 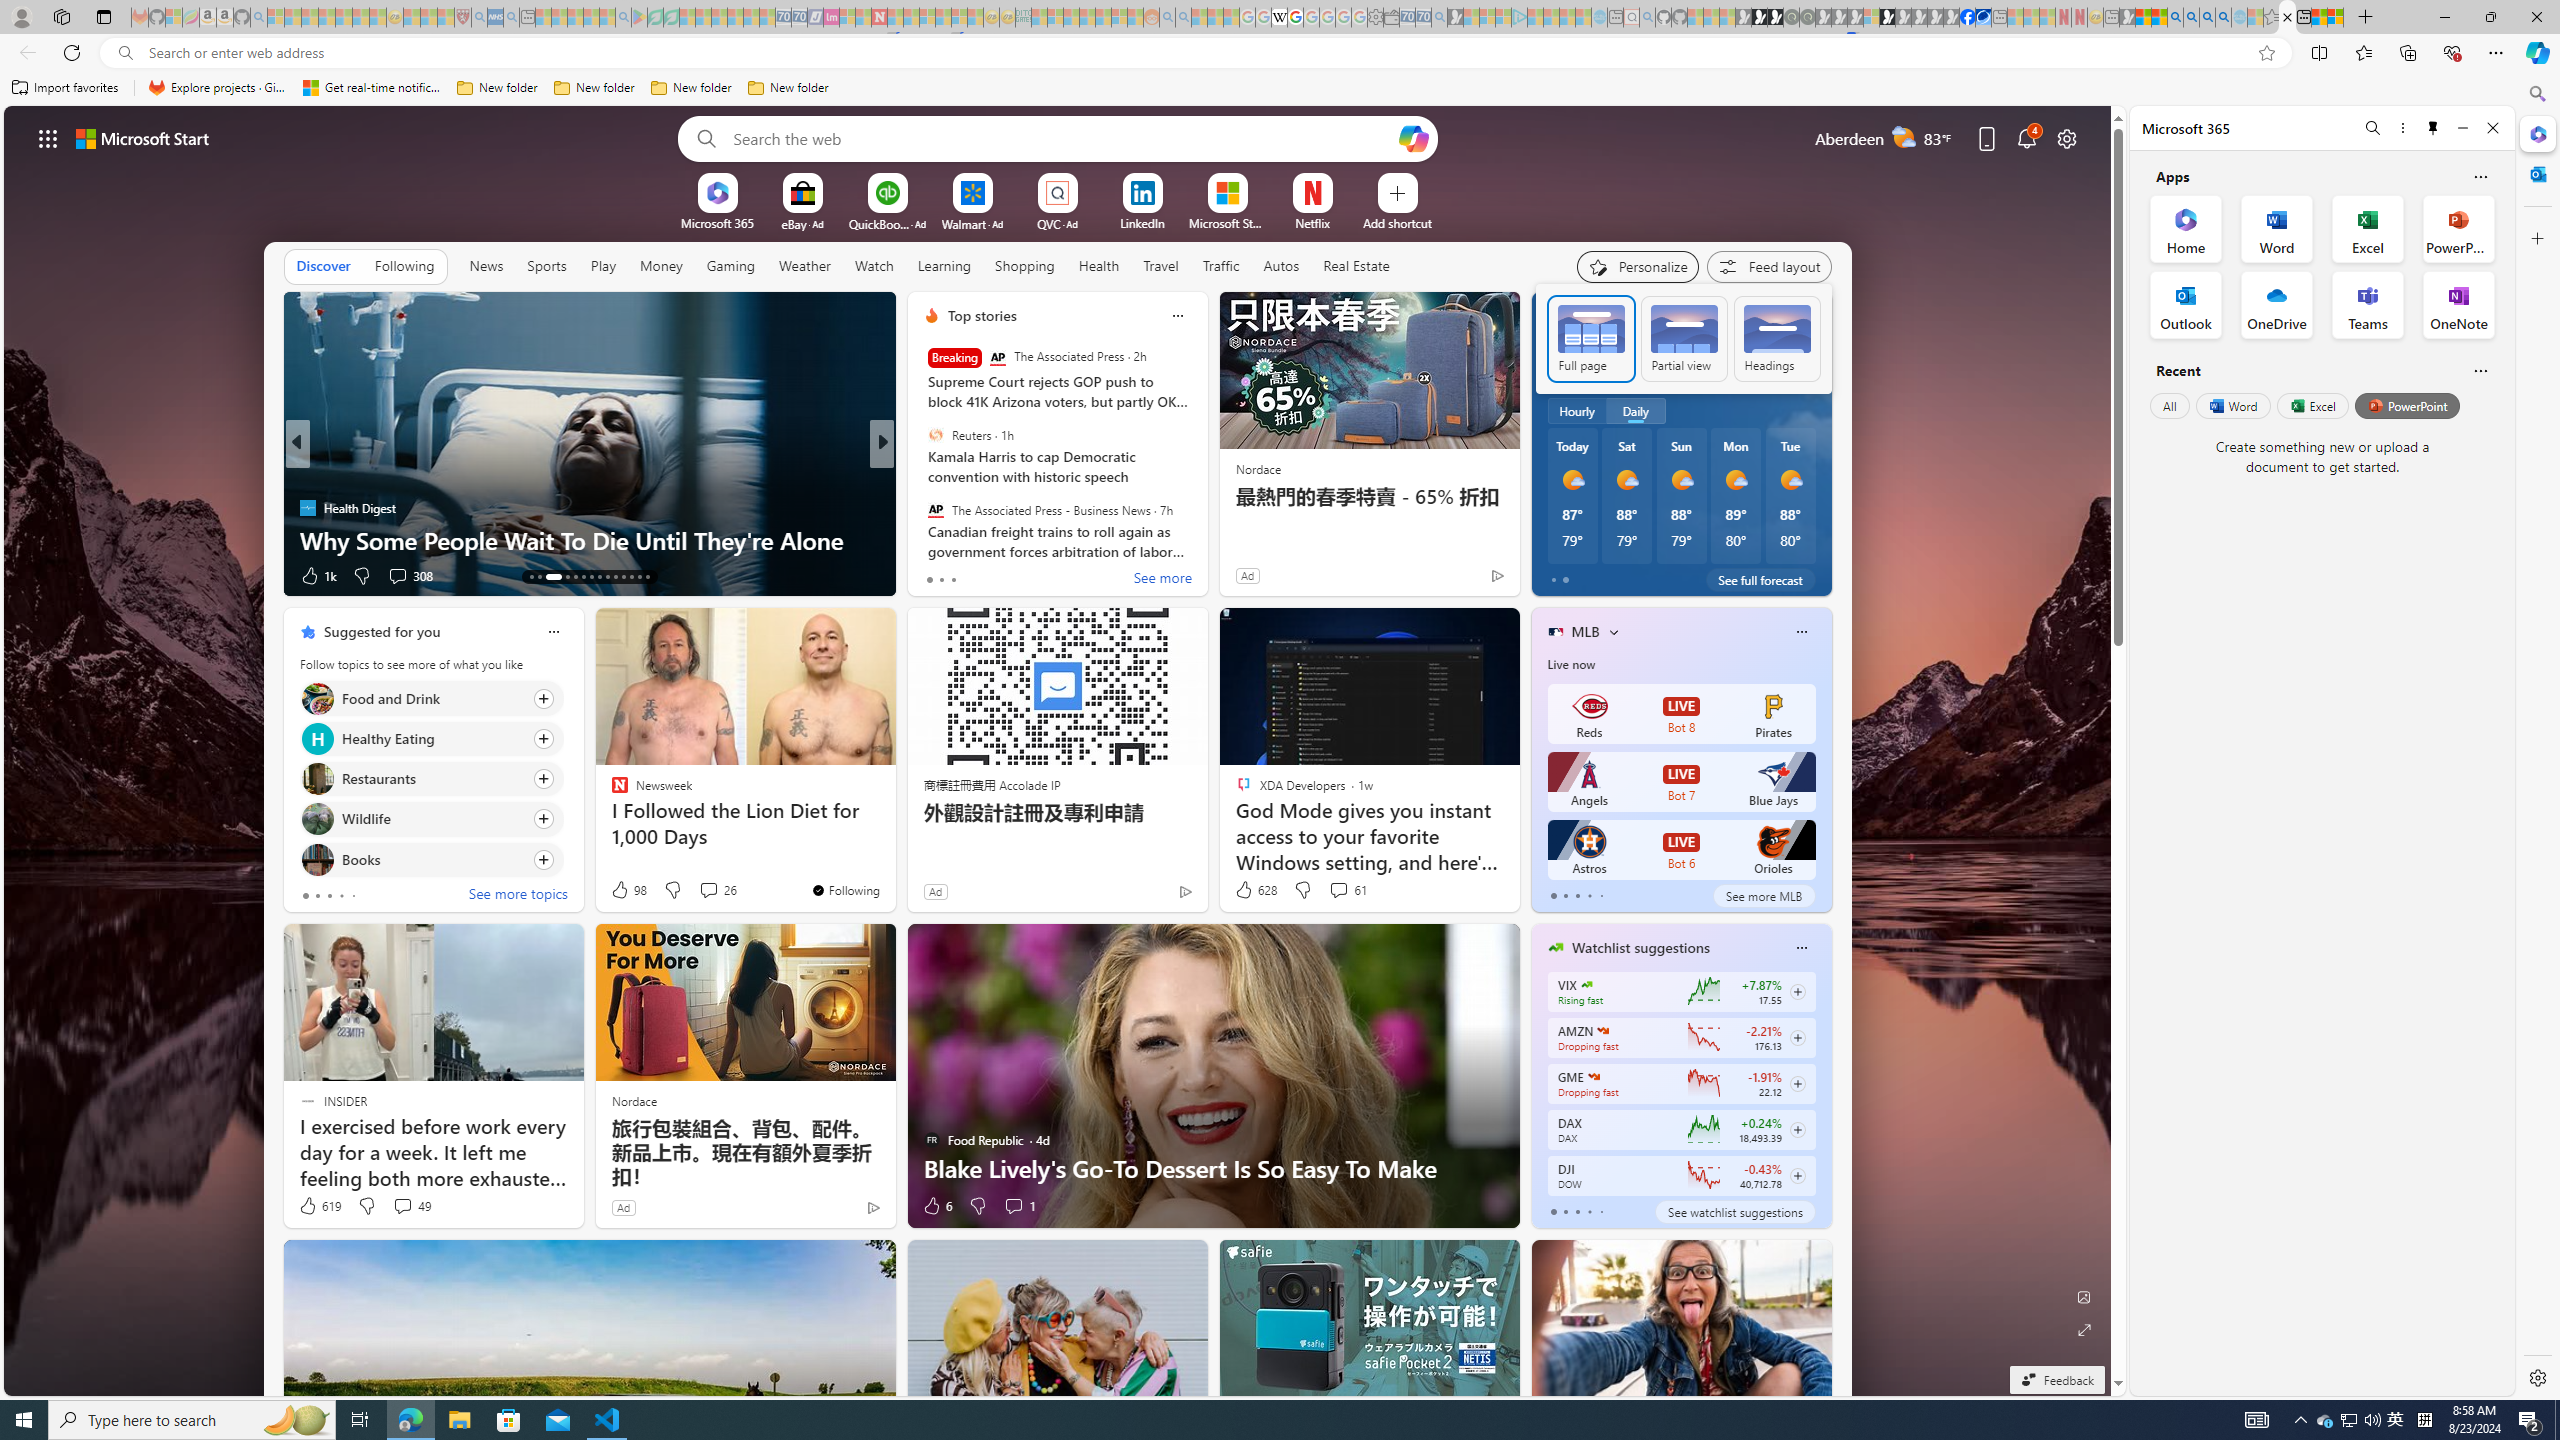 What do you see at coordinates (1313, 222) in the screenshot?
I see `Netflix` at bounding box center [1313, 222].